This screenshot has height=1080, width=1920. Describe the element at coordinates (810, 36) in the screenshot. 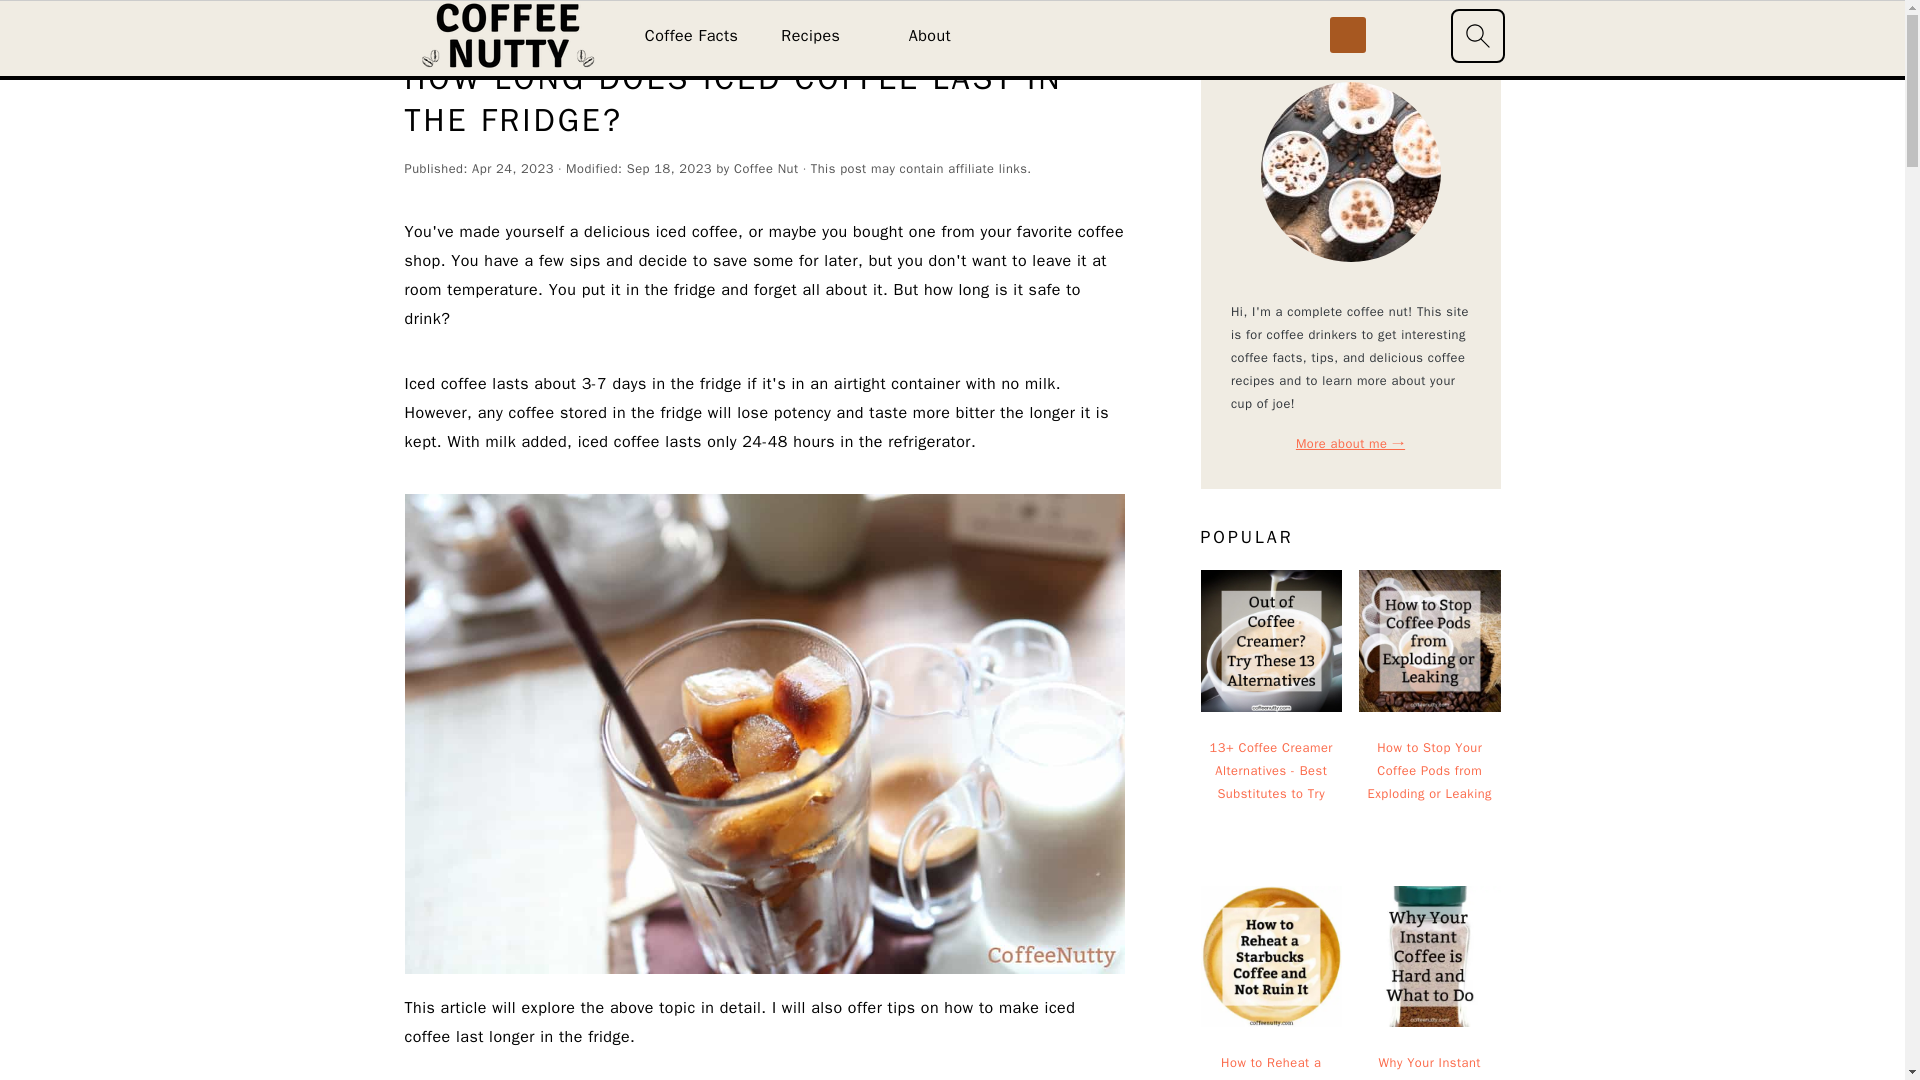

I see `Recipes` at that location.